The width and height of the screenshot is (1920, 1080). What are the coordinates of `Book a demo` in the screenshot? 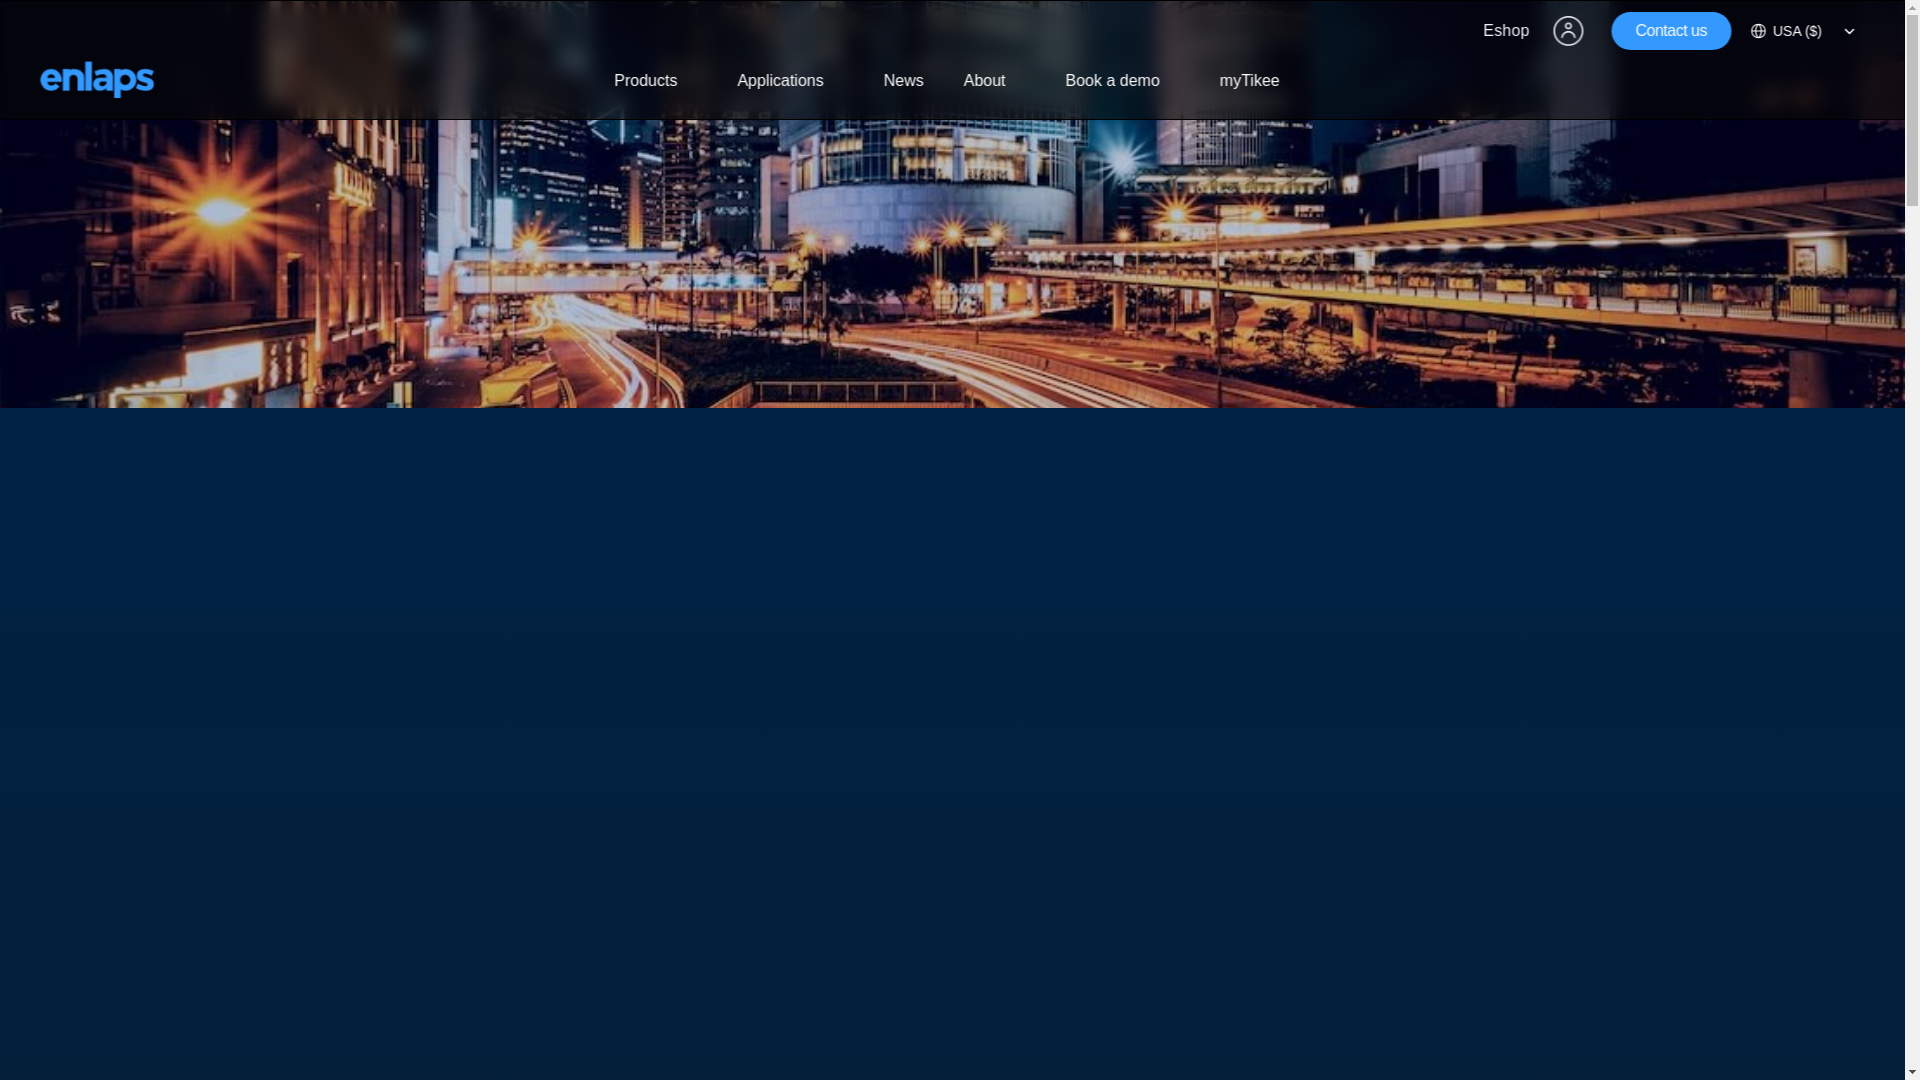 It's located at (1123, 80).